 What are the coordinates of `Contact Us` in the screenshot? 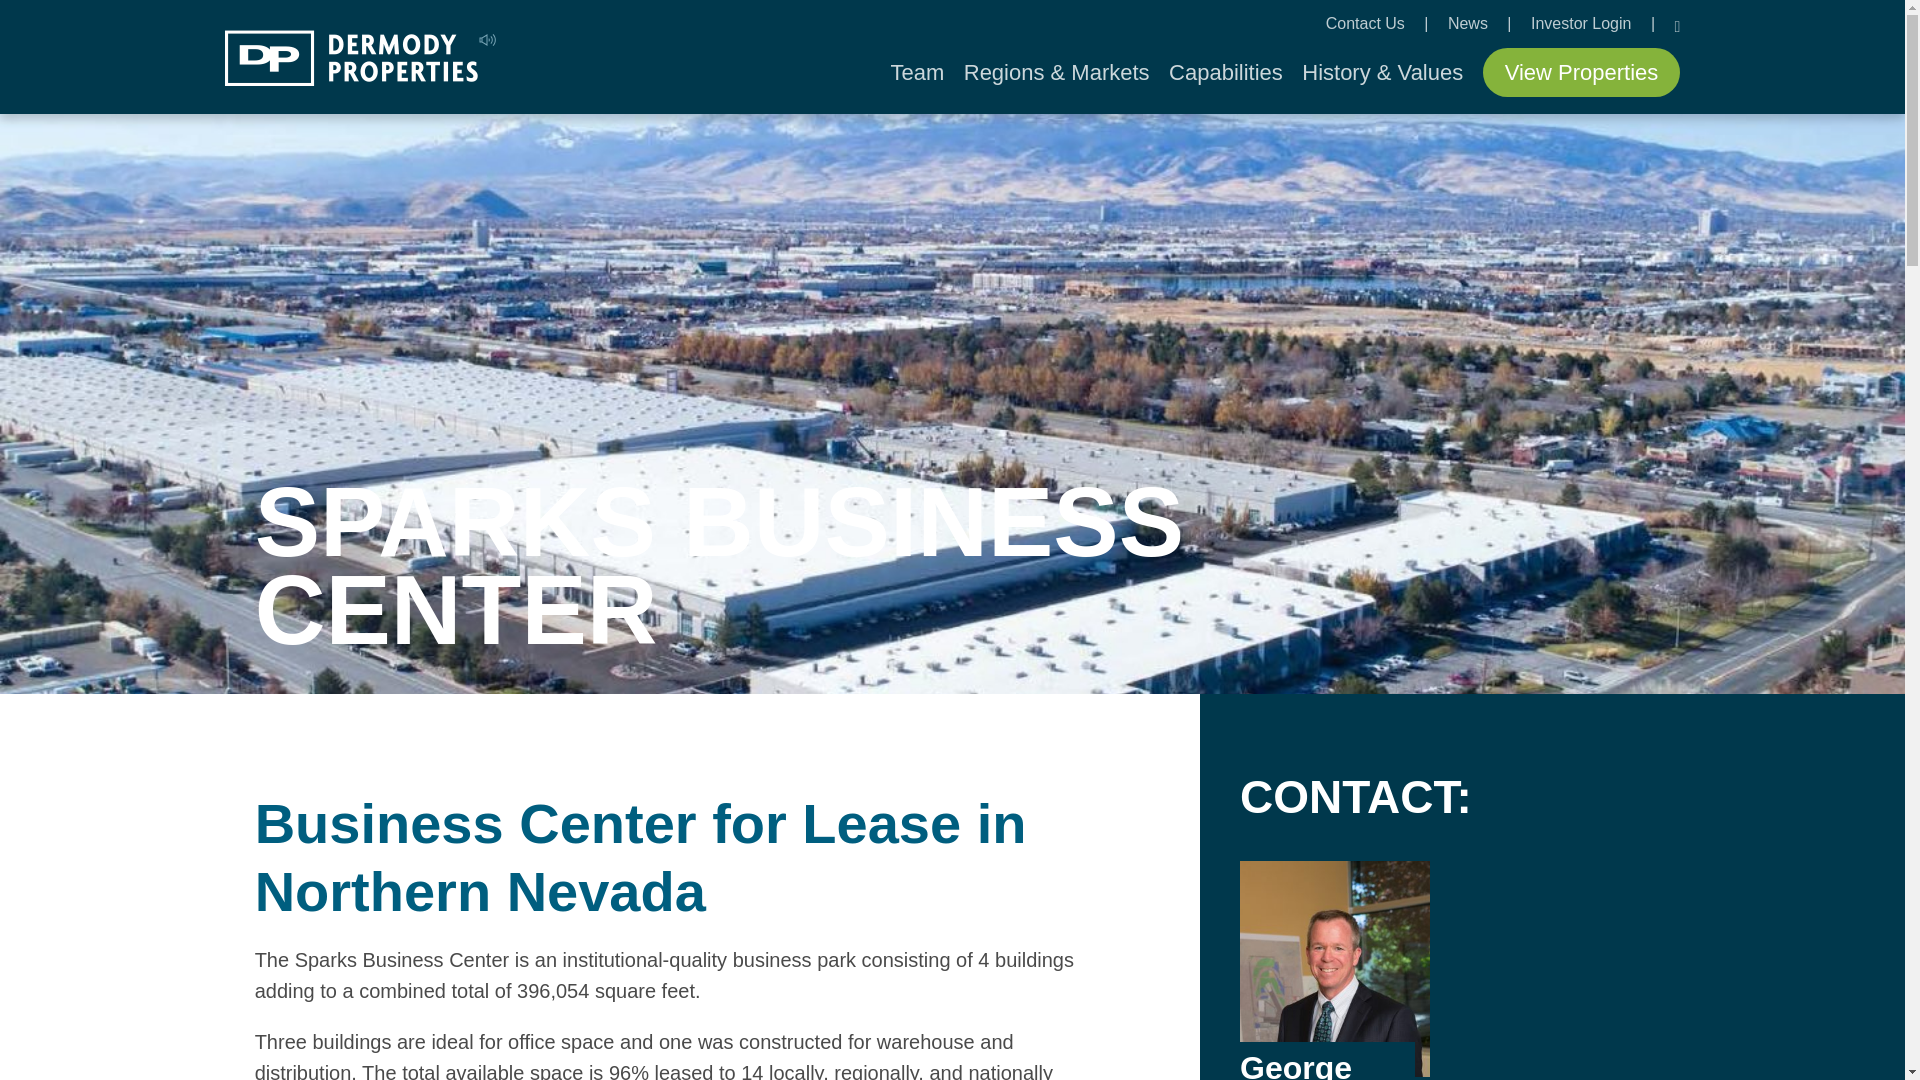 It's located at (1368, 24).